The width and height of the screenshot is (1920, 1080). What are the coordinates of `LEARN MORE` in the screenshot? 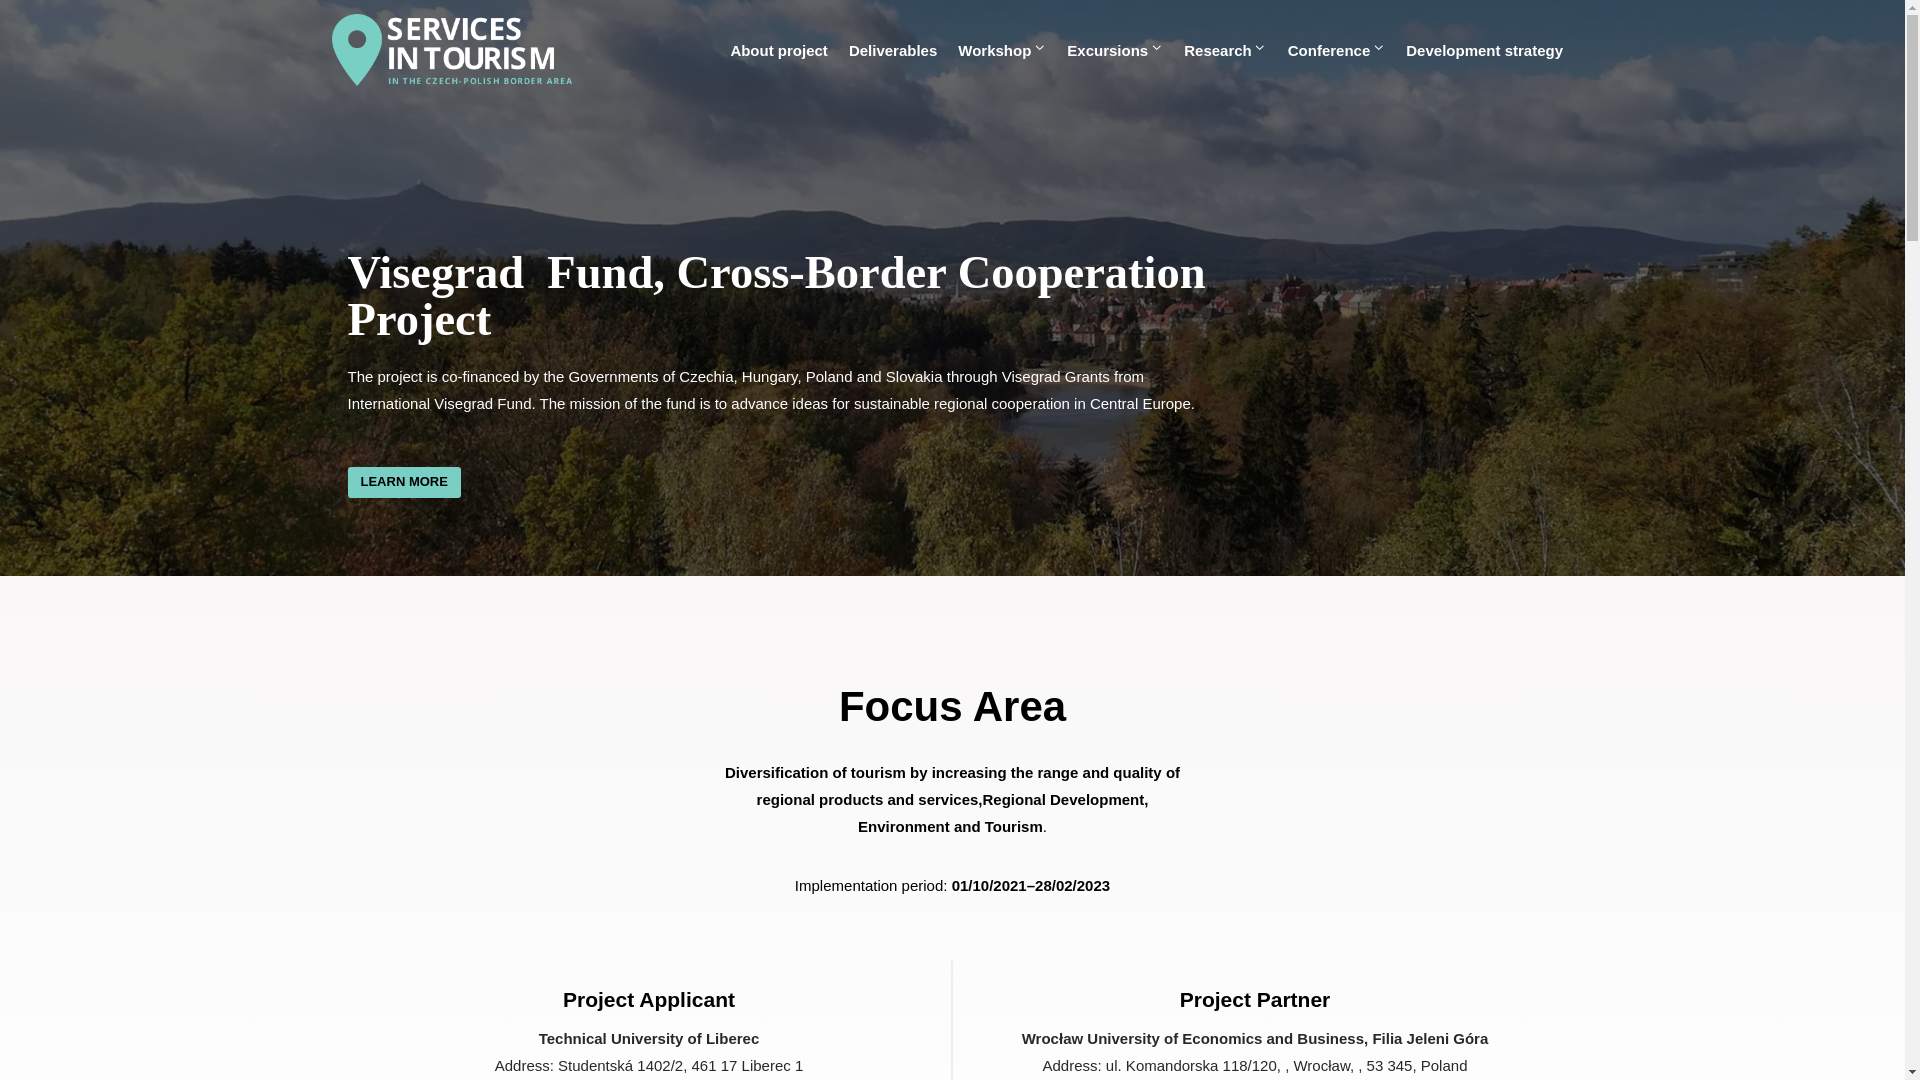 It's located at (404, 482).